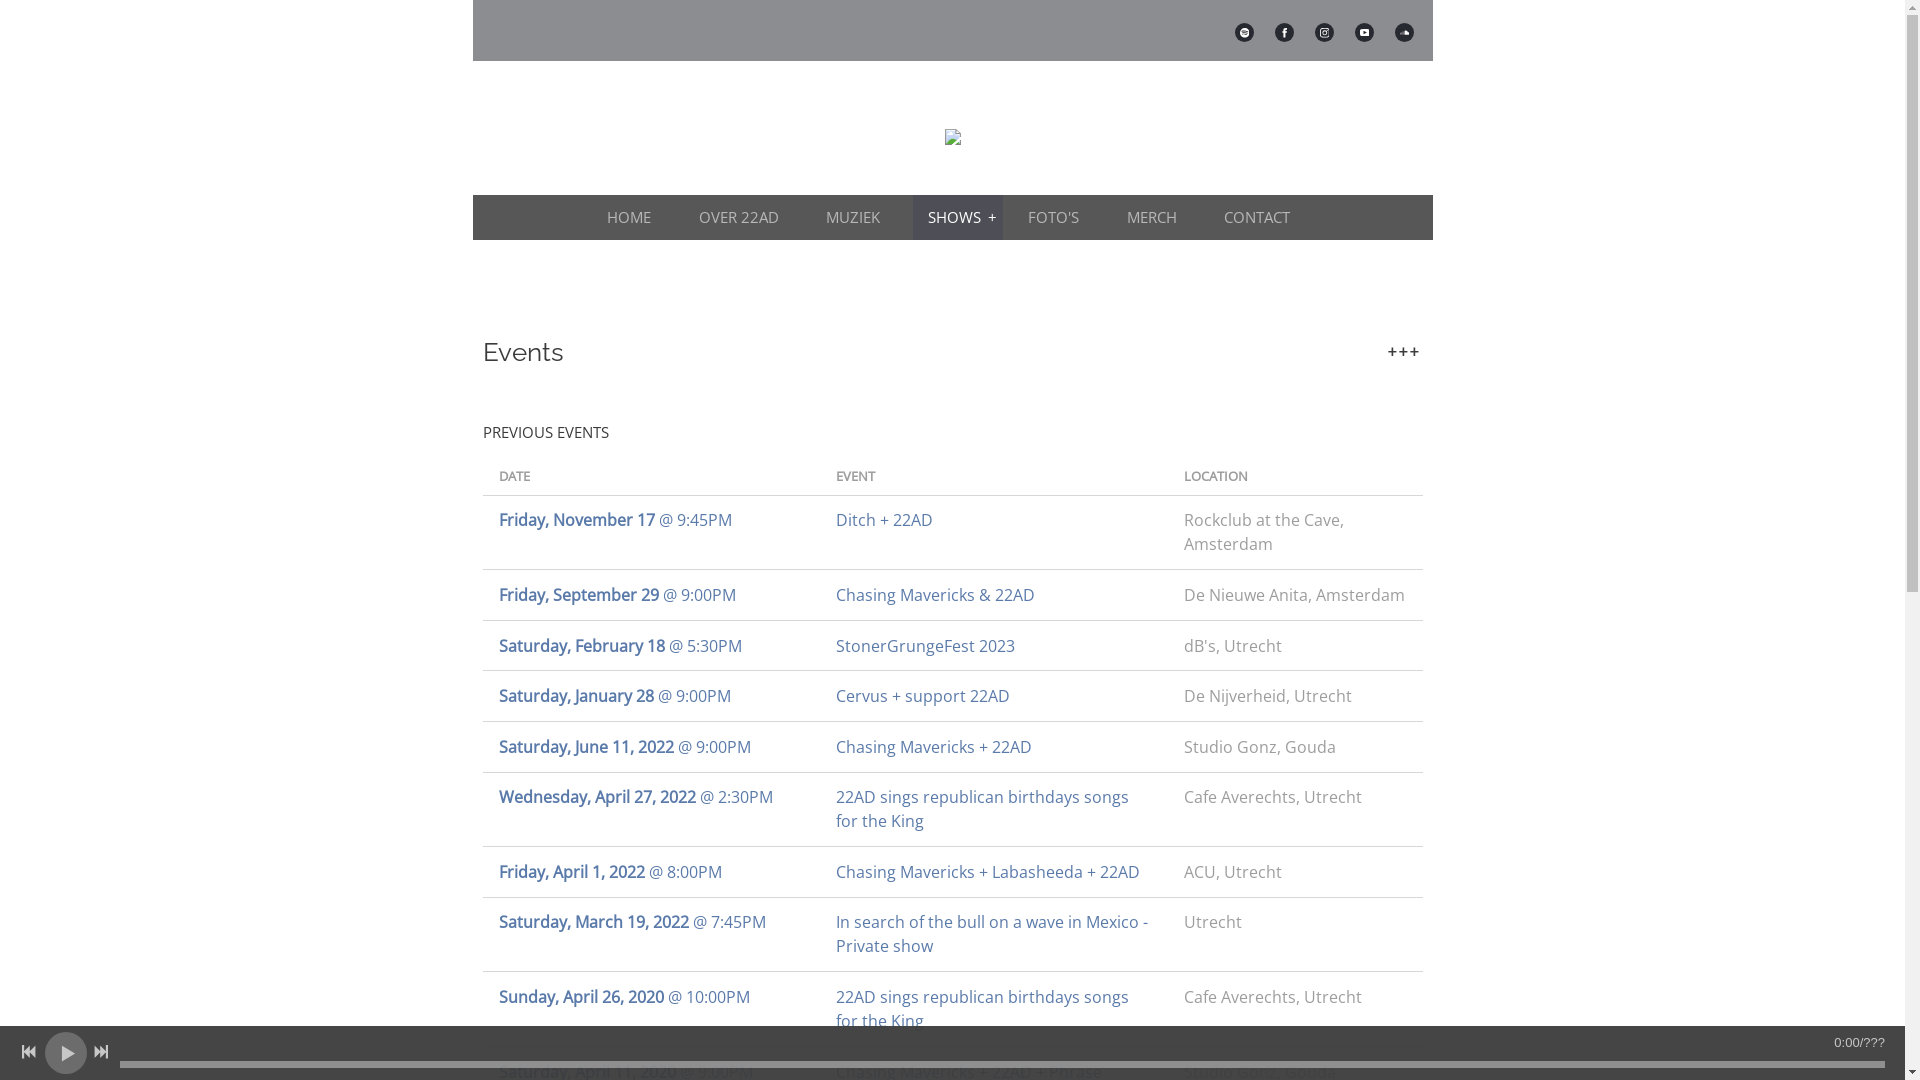  Describe the element at coordinates (1295, 797) in the screenshot. I see `Cafe Averechts, Utrecht` at that location.